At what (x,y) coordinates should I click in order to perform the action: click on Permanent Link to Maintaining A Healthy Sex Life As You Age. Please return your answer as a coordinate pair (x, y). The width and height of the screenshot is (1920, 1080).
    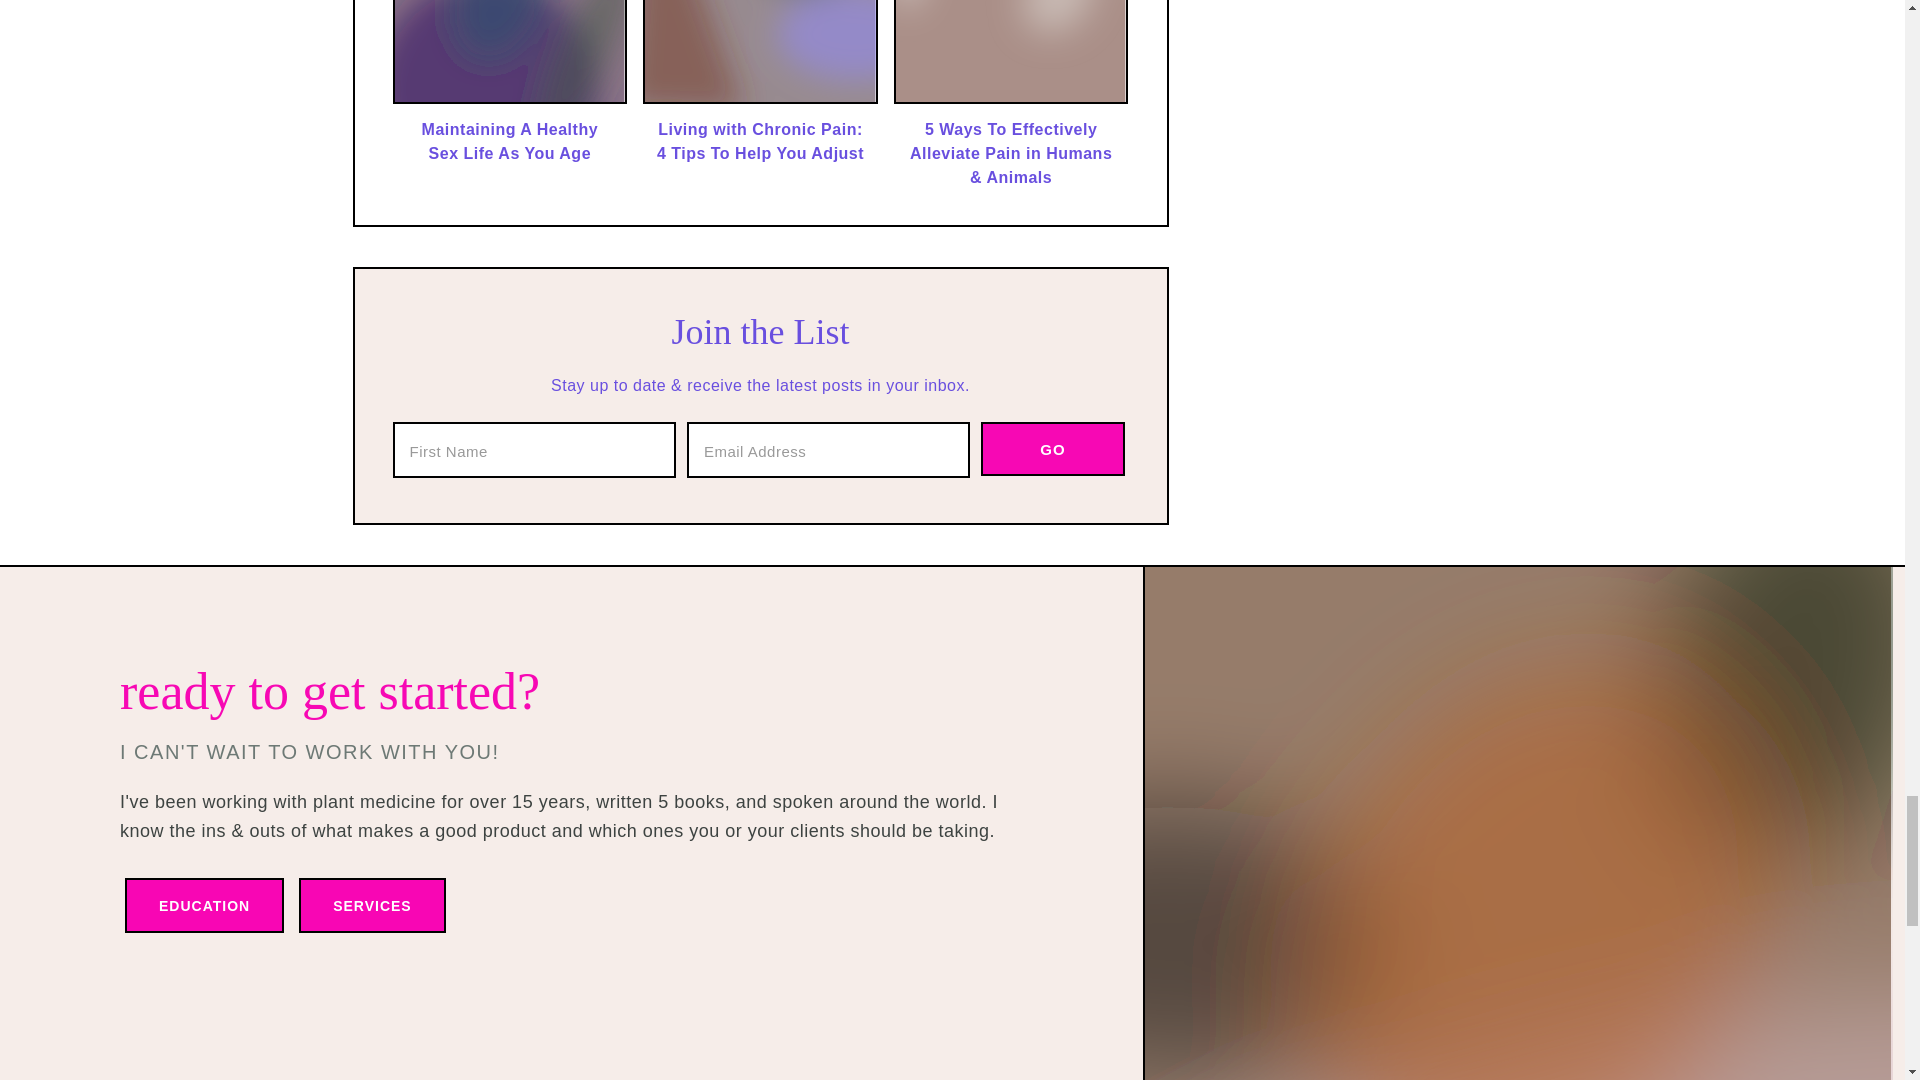
    Looking at the image, I should click on (509, 142).